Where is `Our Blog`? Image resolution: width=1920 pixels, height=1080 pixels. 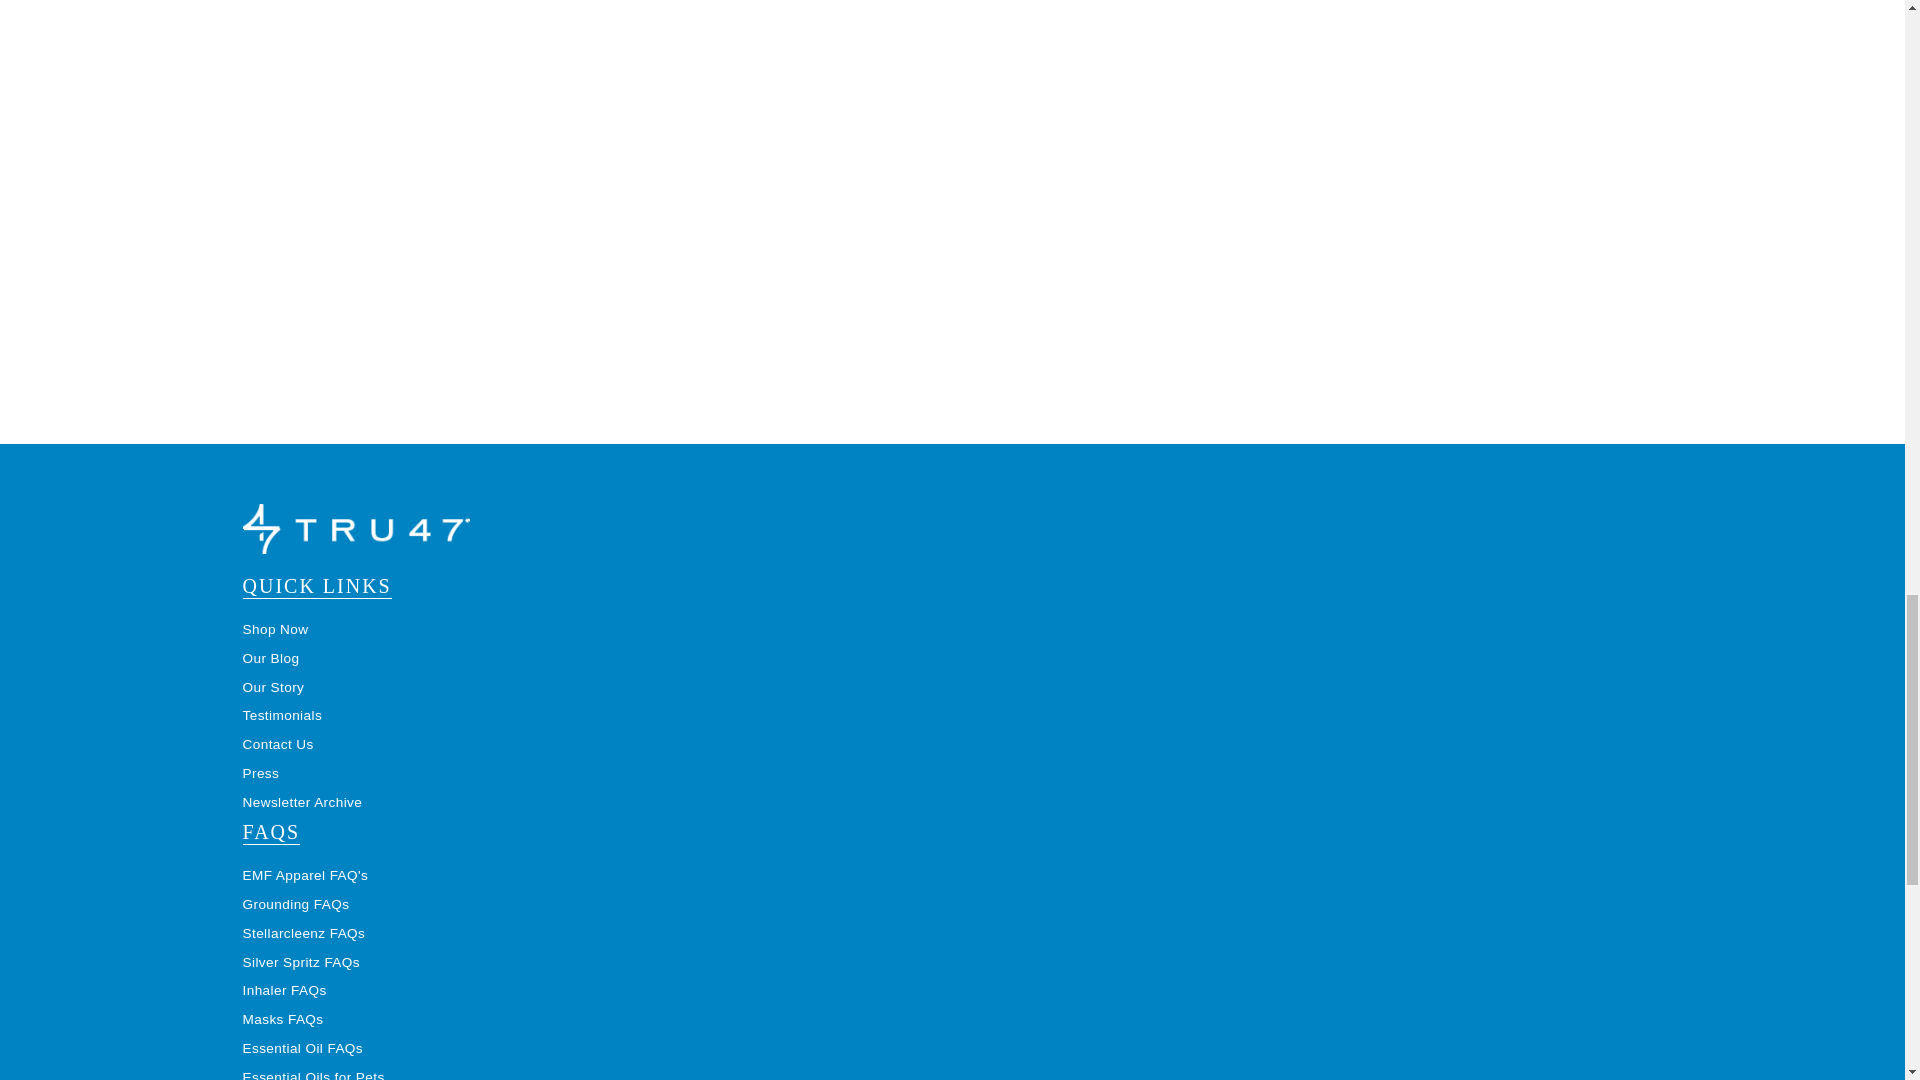
Our Blog is located at coordinates (270, 658).